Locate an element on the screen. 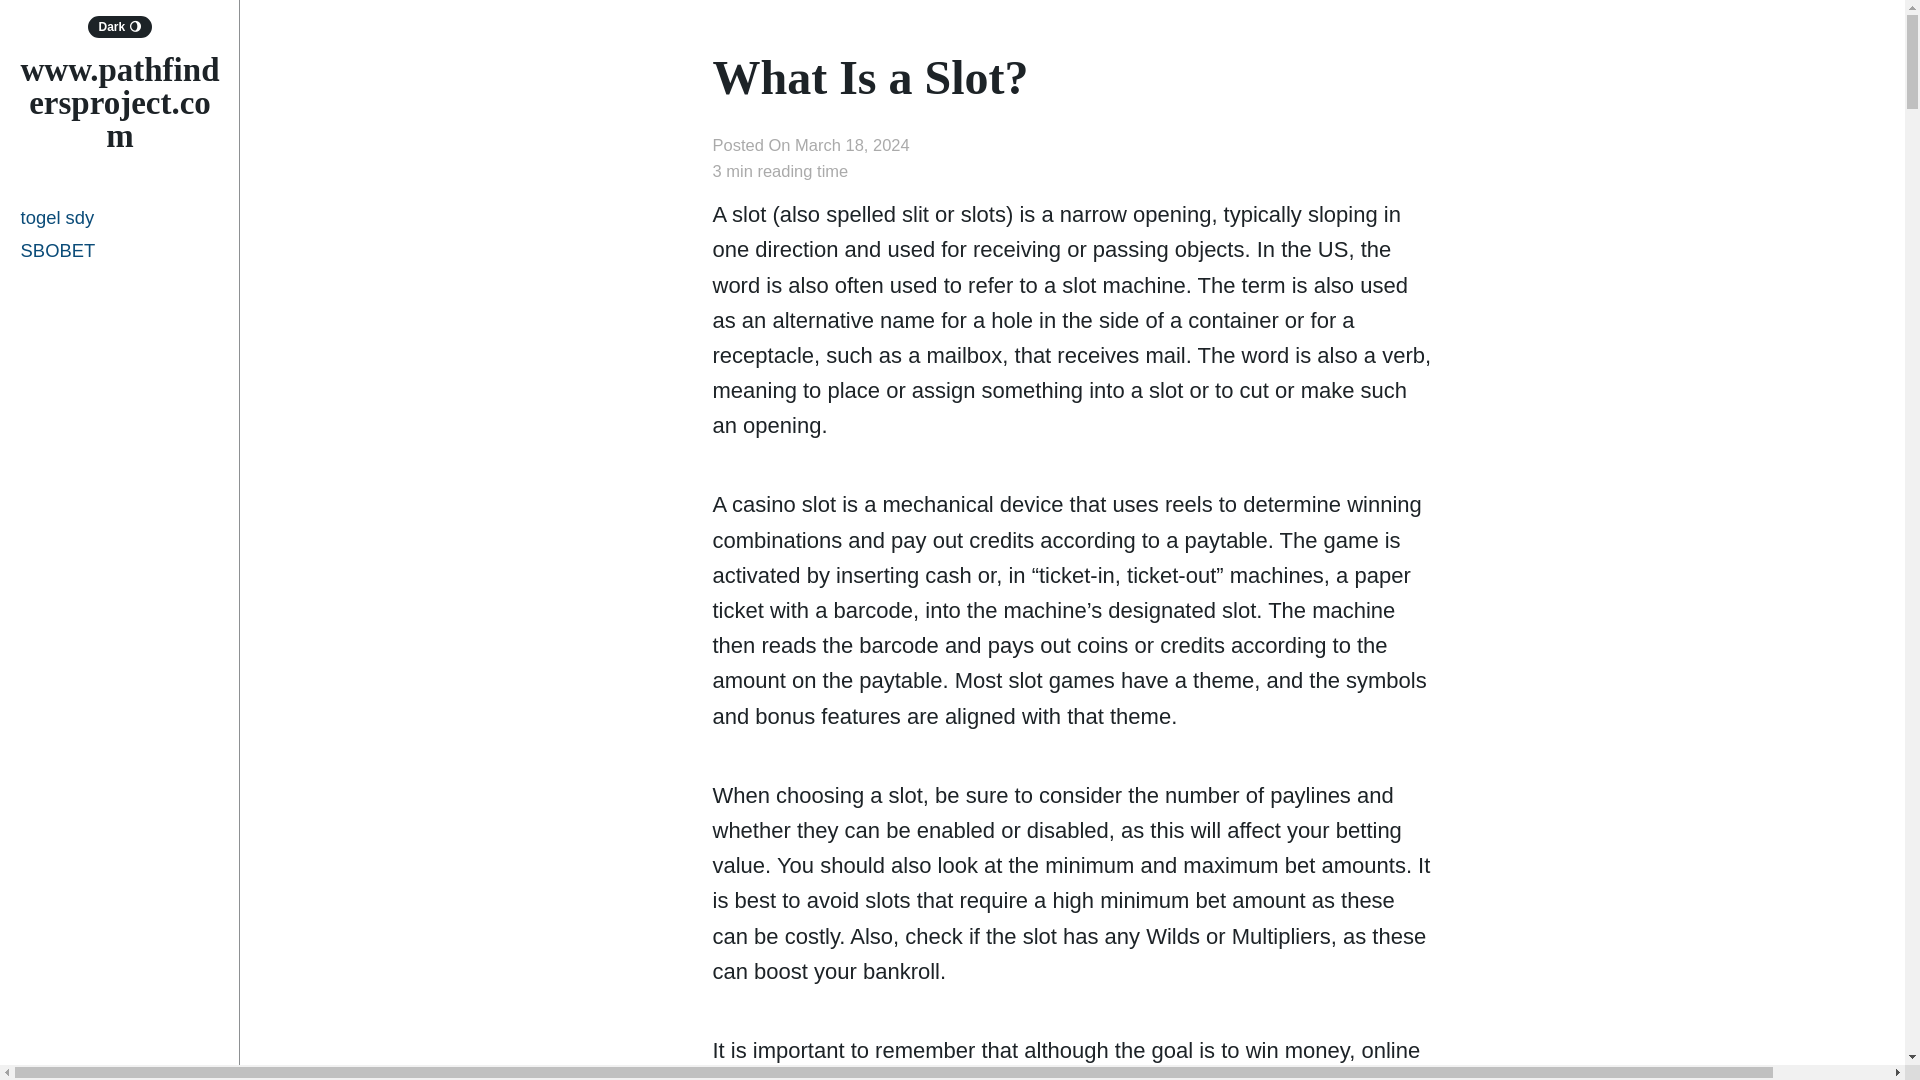 This screenshot has height=1080, width=1920. SBOBET is located at coordinates (120, 250).